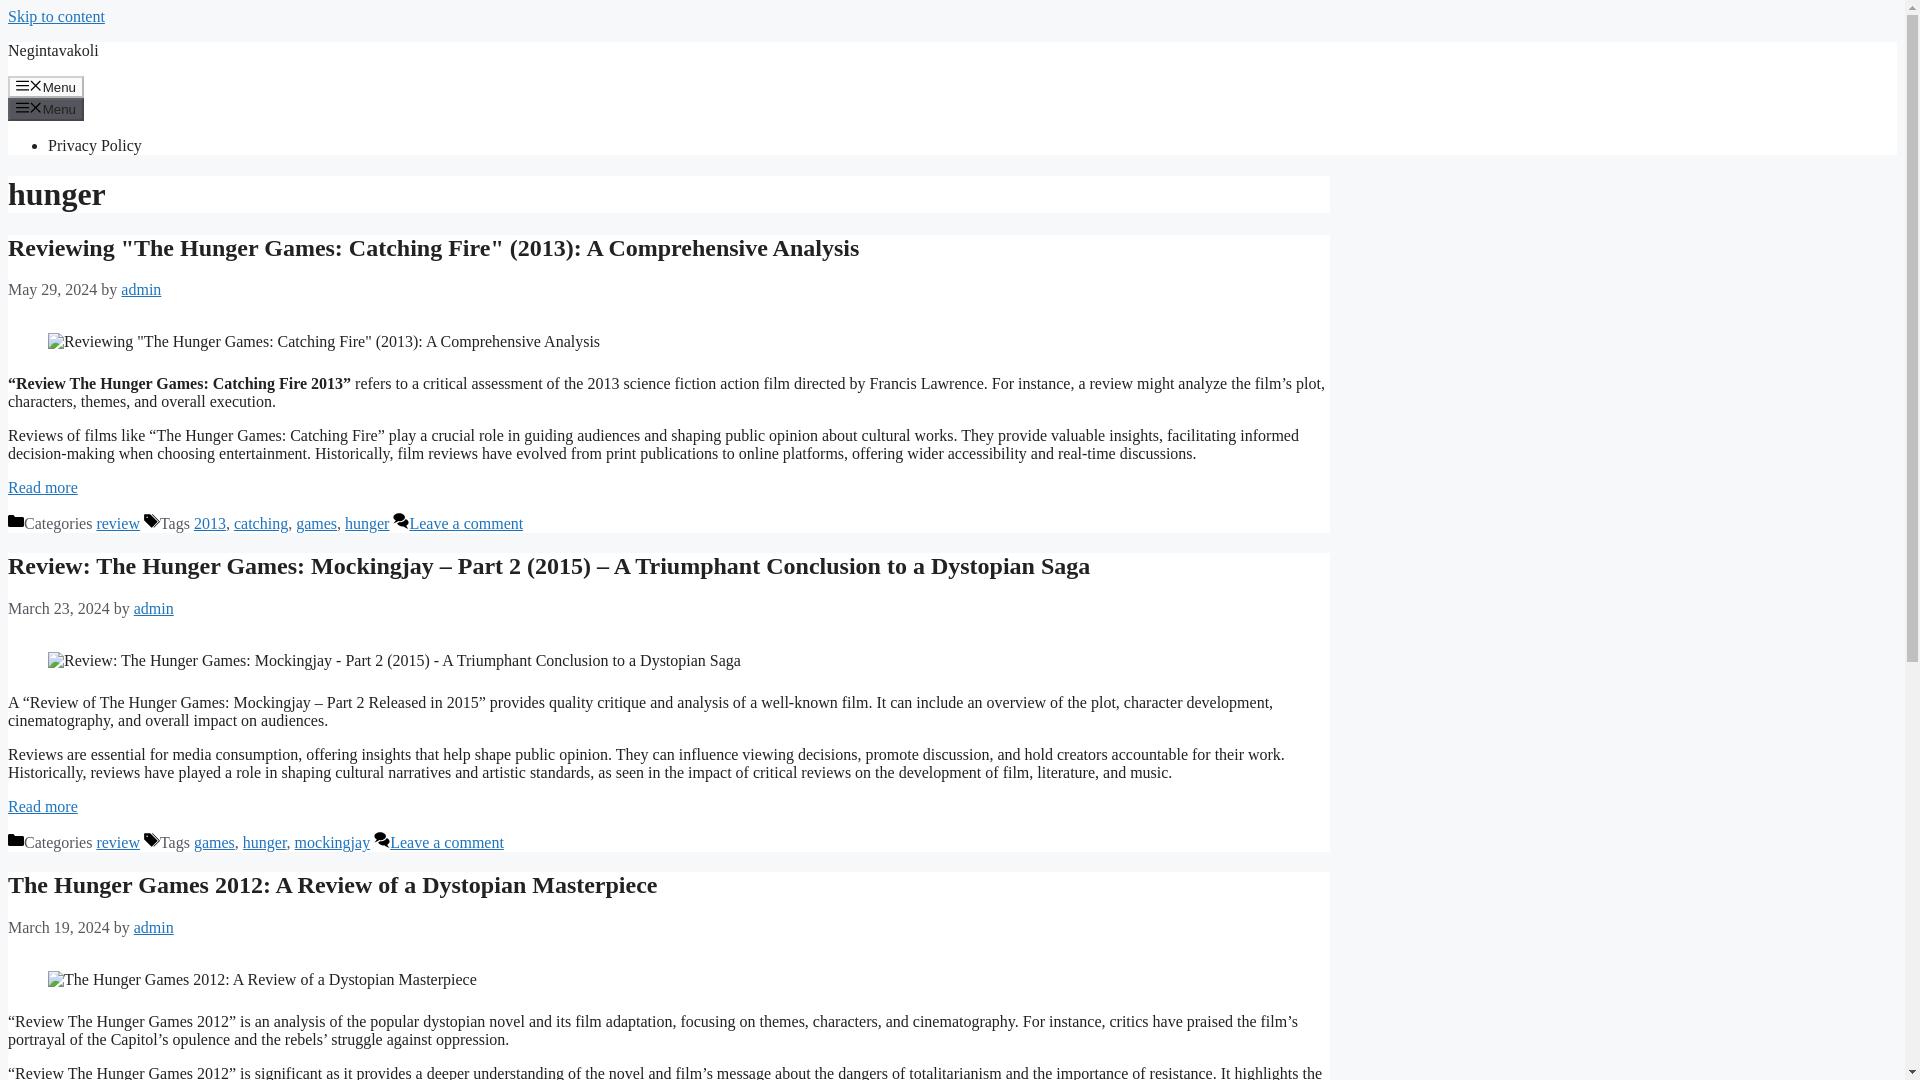 This screenshot has width=1920, height=1080. What do you see at coordinates (42, 487) in the screenshot?
I see `Read more` at bounding box center [42, 487].